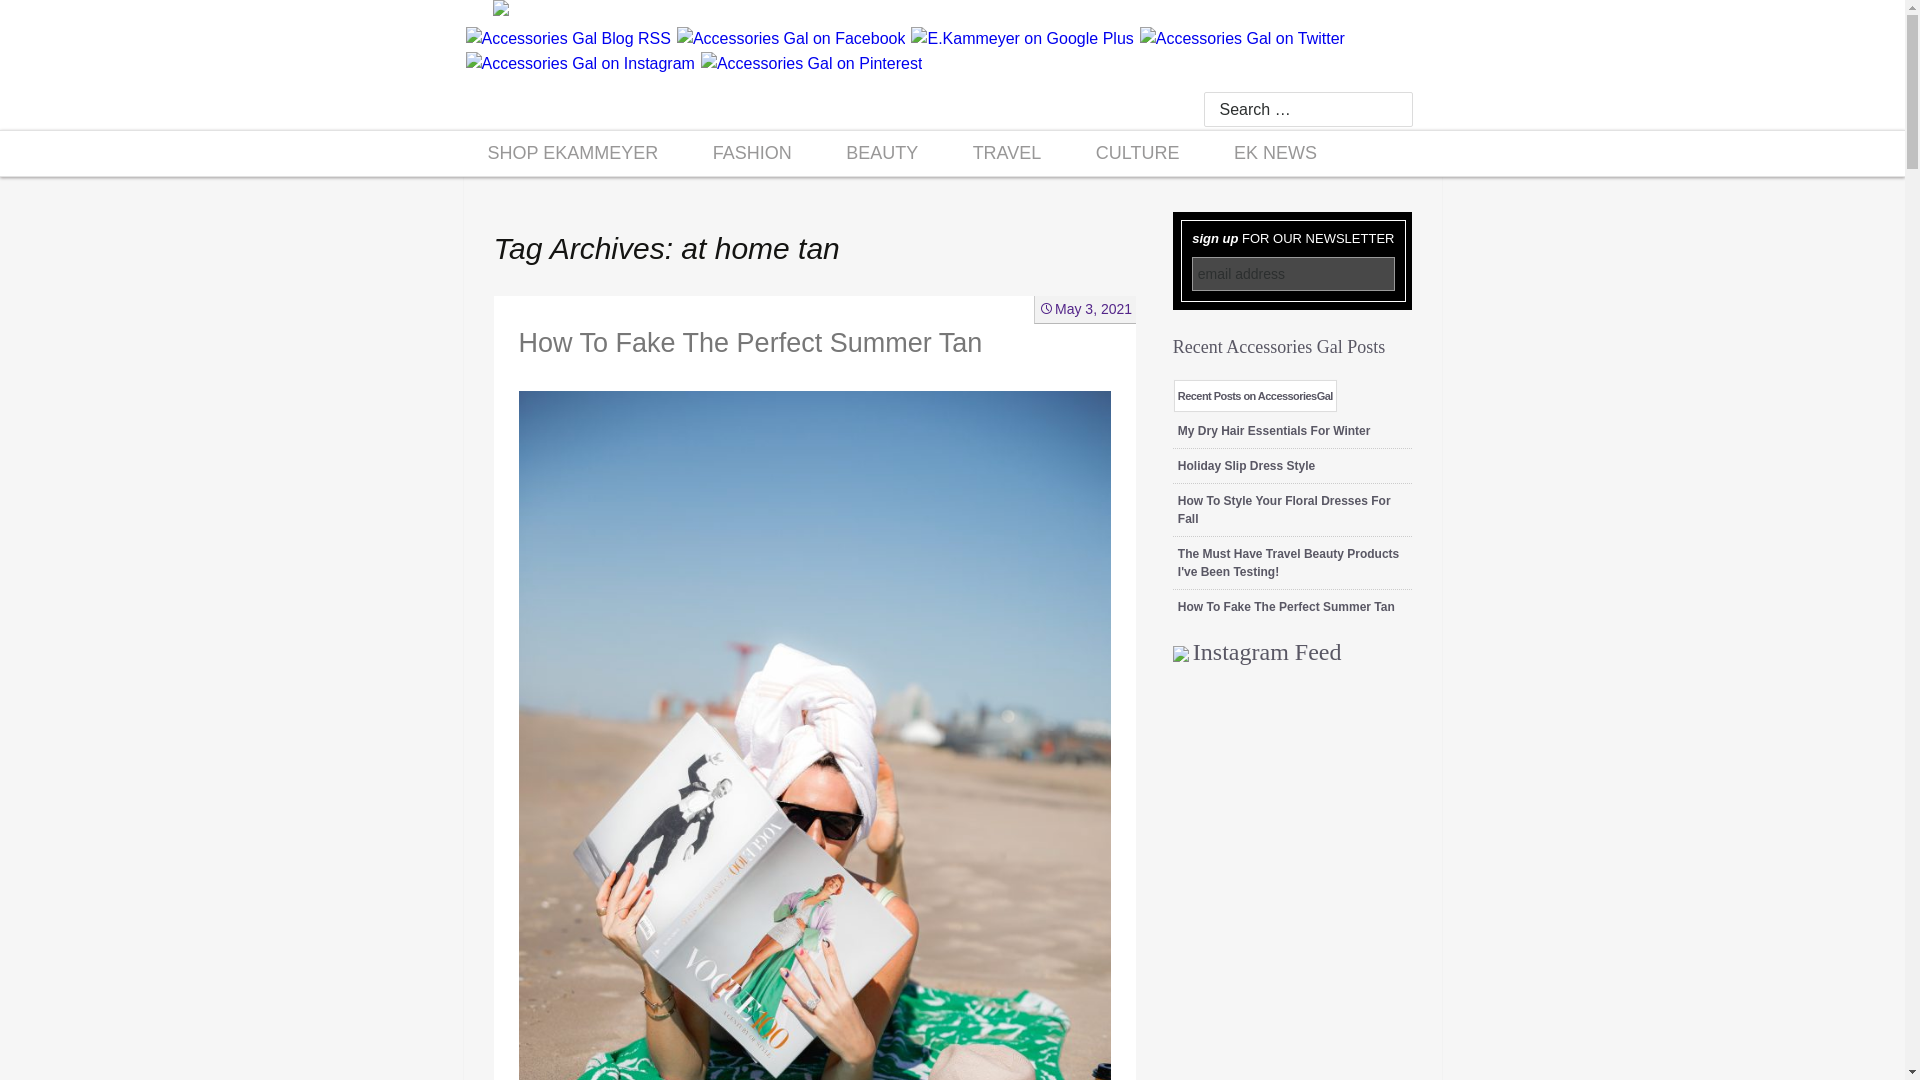 The image size is (1920, 1080). What do you see at coordinates (572, 152) in the screenshot?
I see `SHOP EKAMMEYER` at bounding box center [572, 152].